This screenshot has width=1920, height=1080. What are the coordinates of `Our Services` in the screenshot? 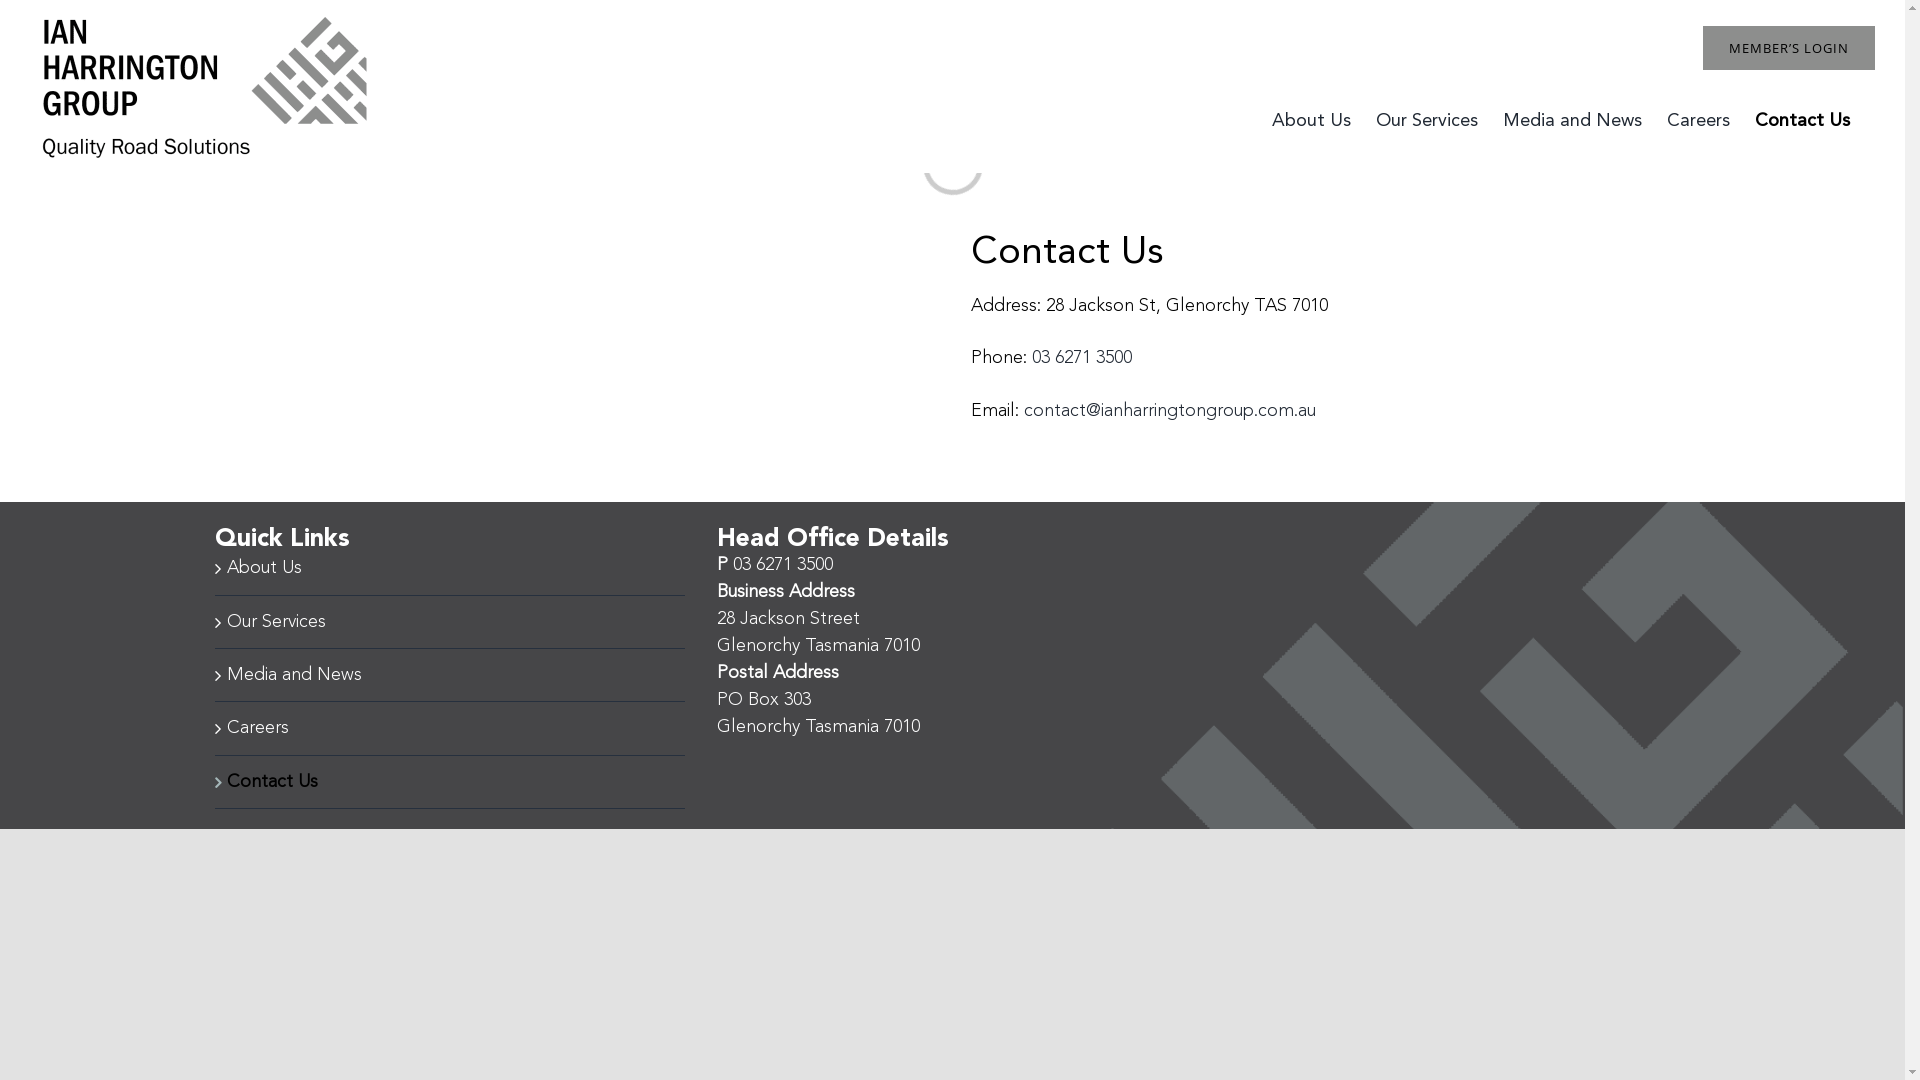 It's located at (450, 622).